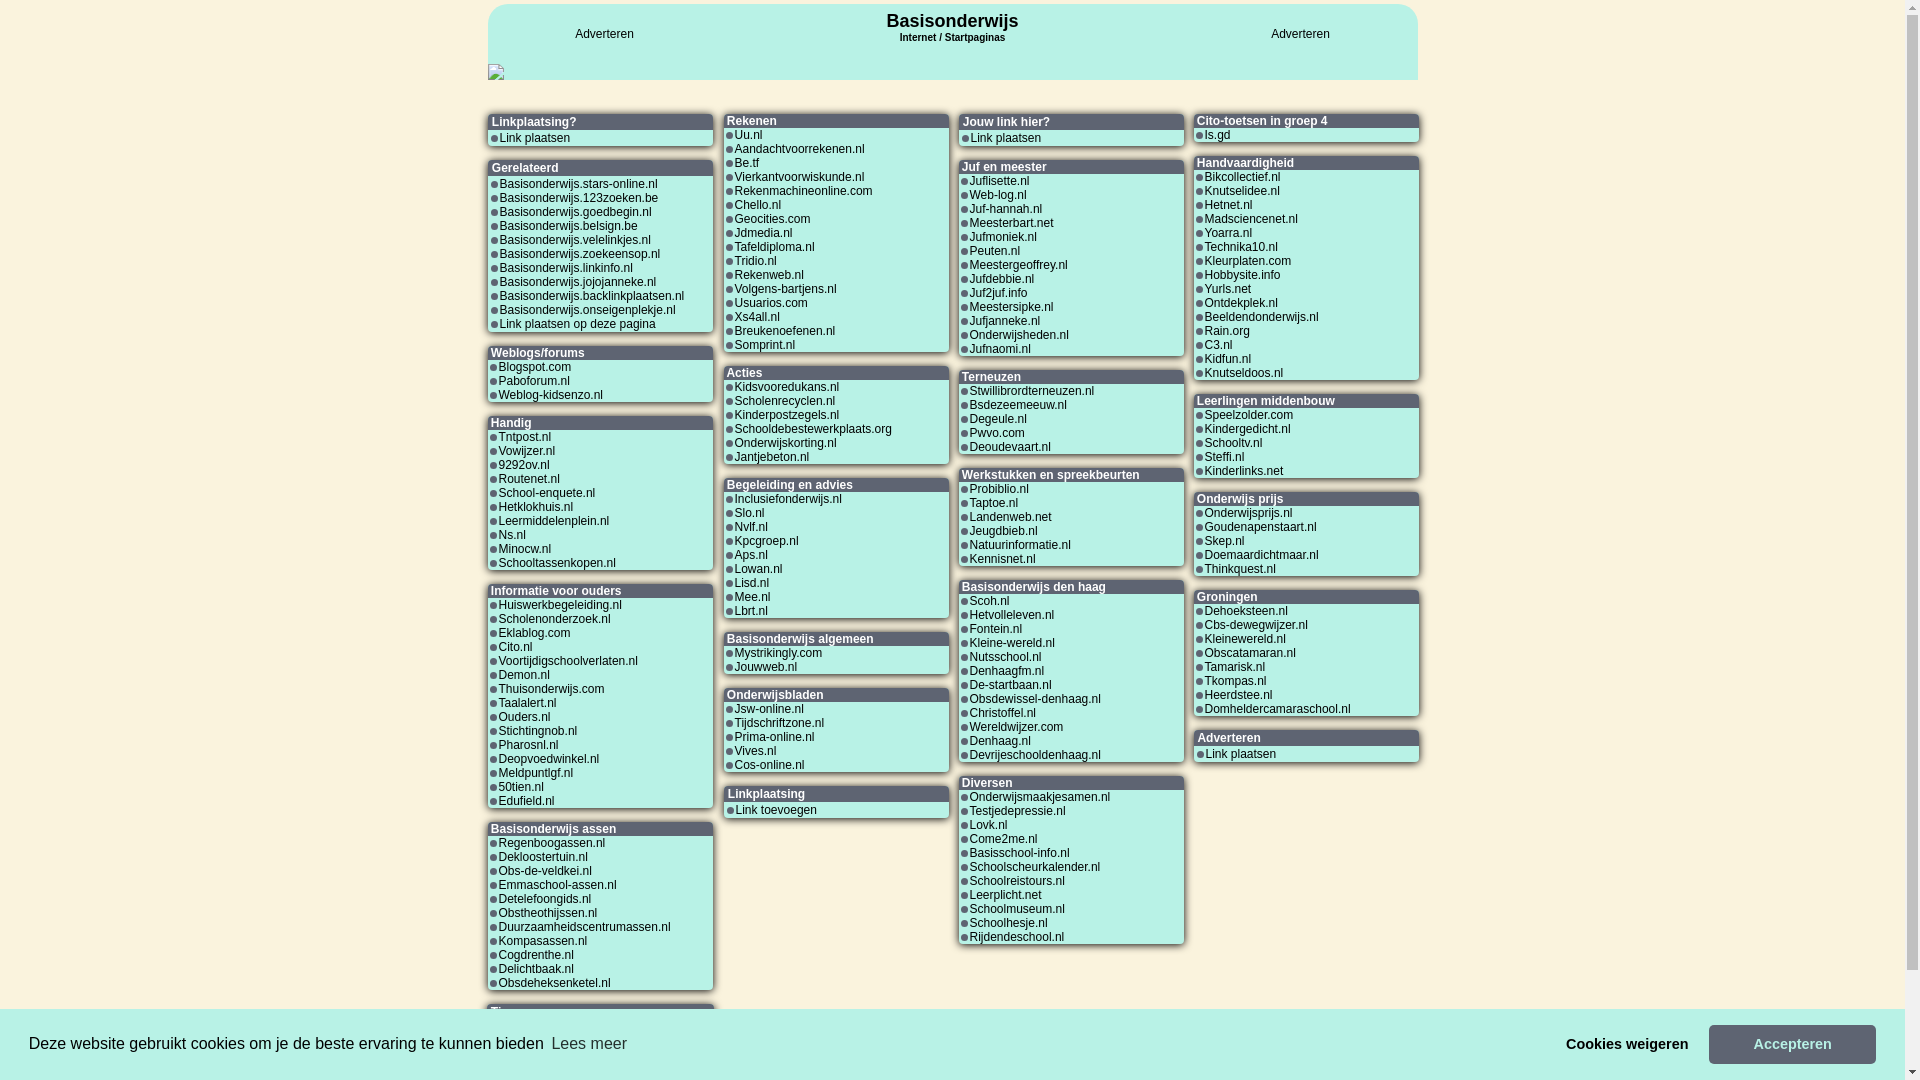 This screenshot has width=1920, height=1080. Describe the element at coordinates (589, 1044) in the screenshot. I see `Lees meer` at that location.